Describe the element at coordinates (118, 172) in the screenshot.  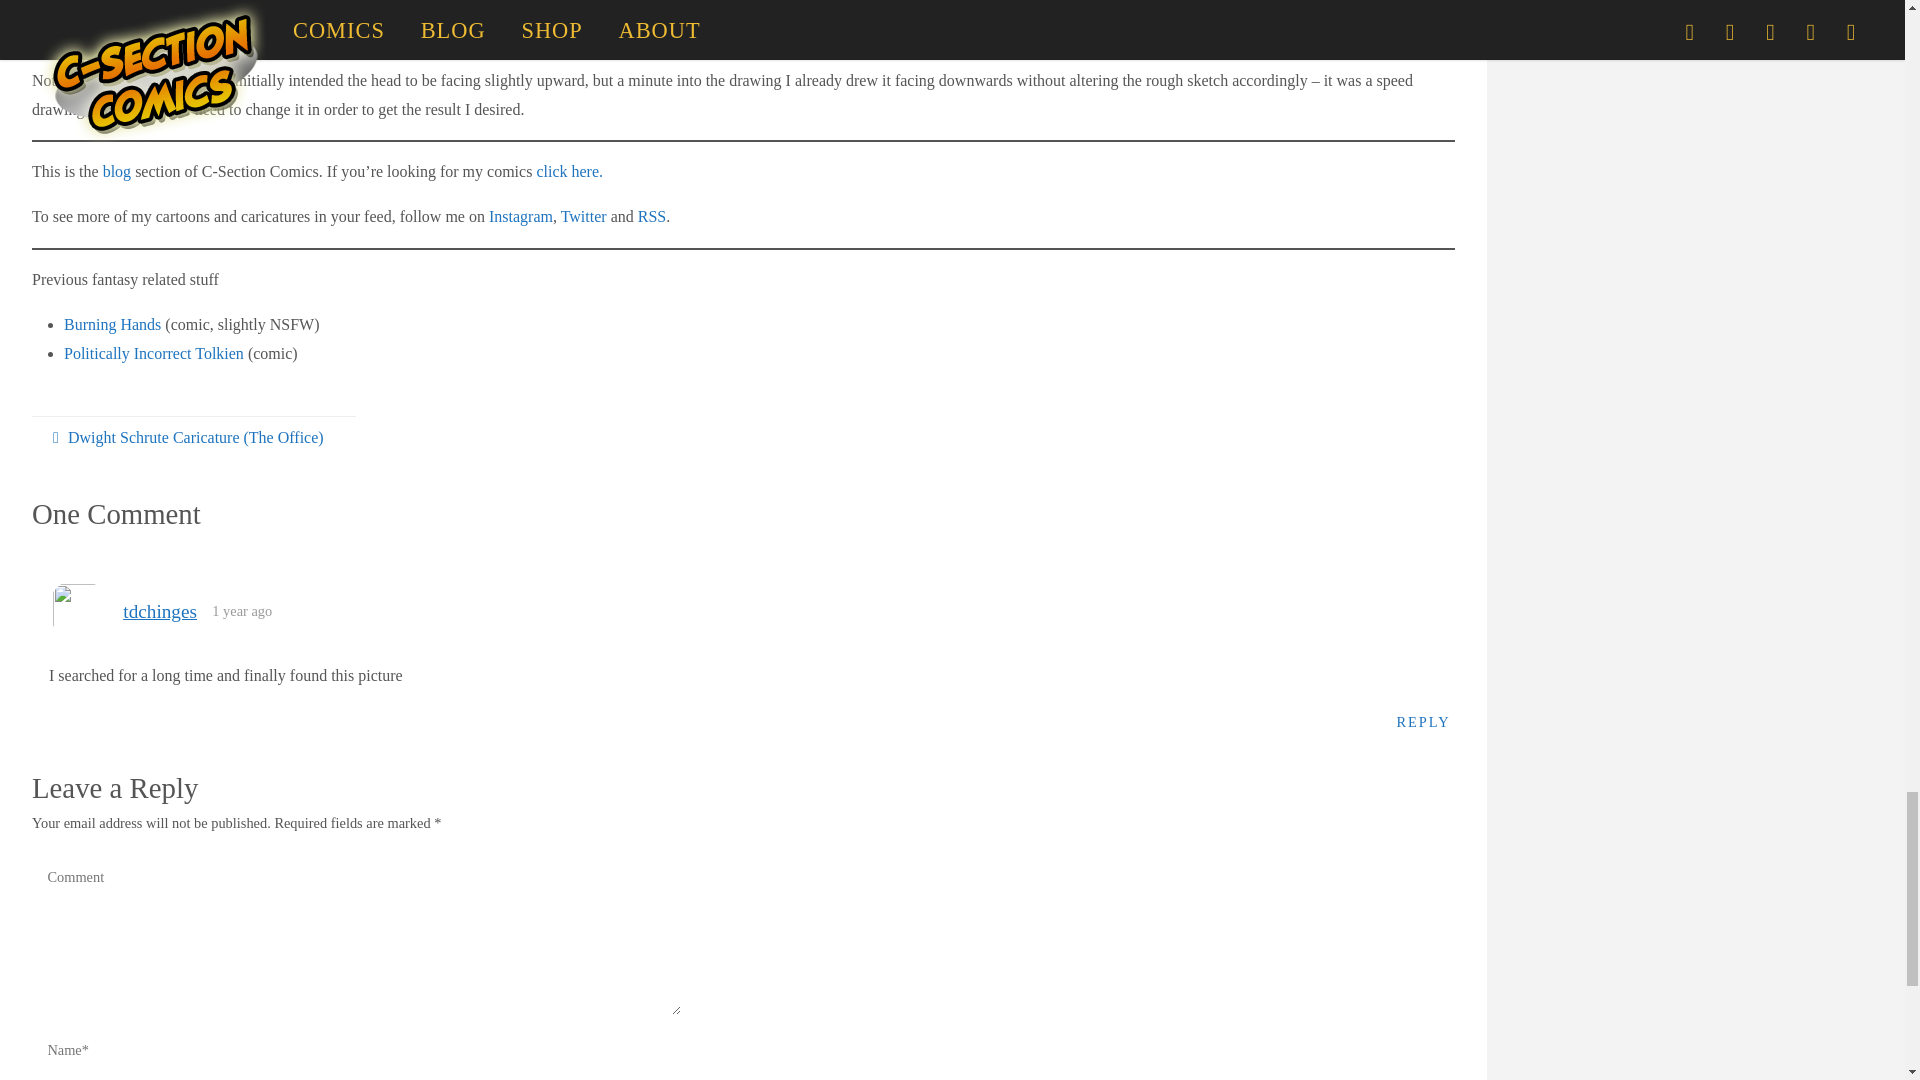
I see `blog ` at that location.